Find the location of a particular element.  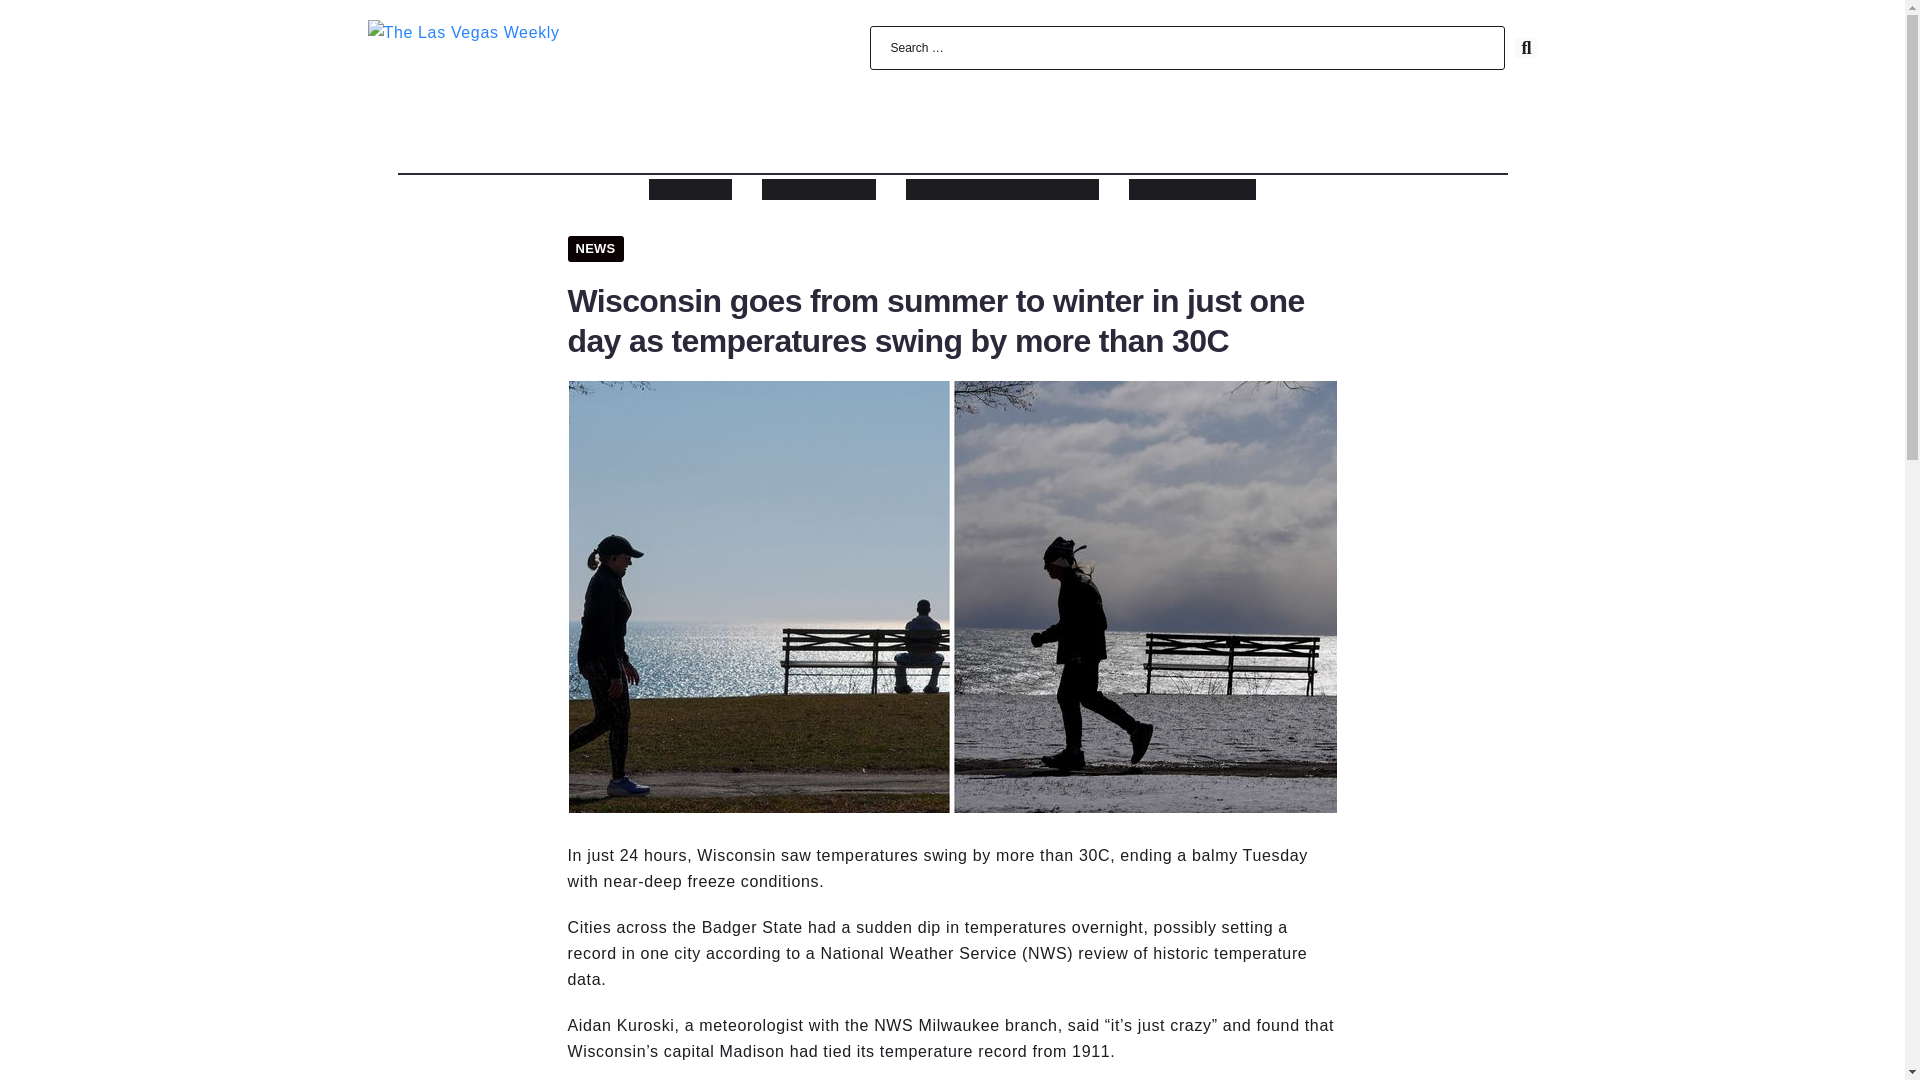

MARKETING is located at coordinates (1192, 189).